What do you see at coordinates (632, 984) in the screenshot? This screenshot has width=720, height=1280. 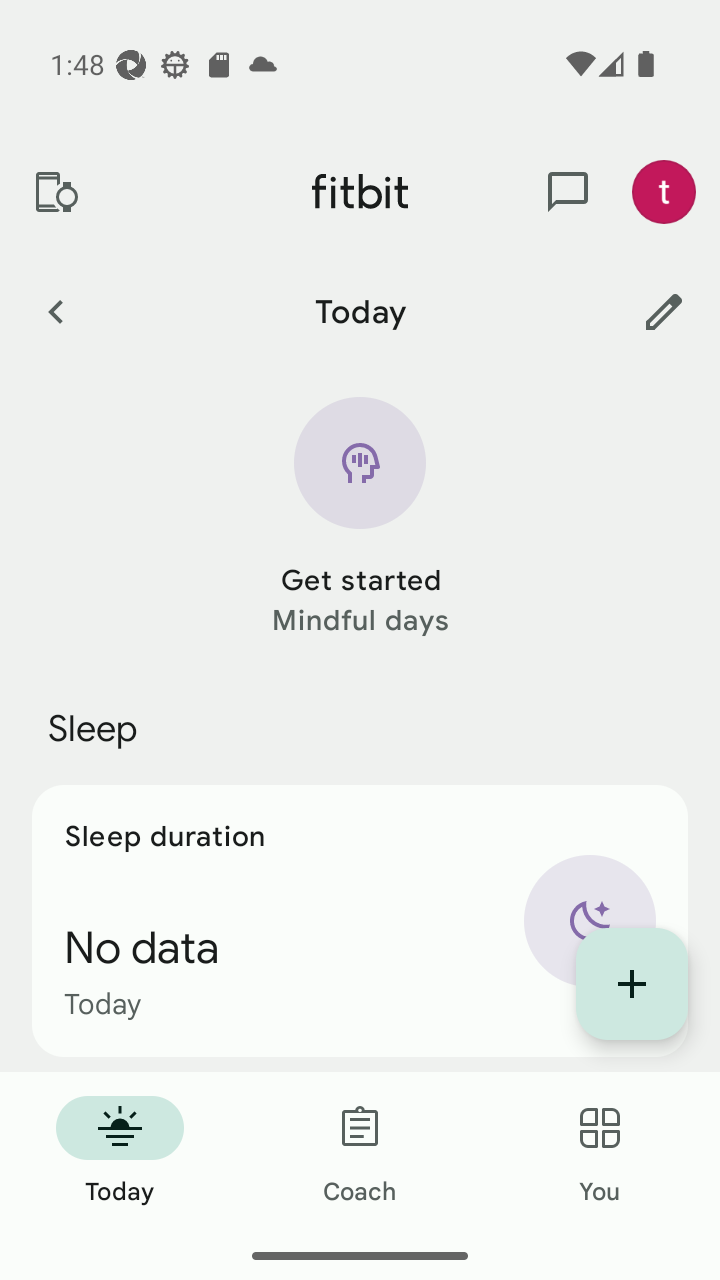 I see `Display list of quick log entries` at bounding box center [632, 984].